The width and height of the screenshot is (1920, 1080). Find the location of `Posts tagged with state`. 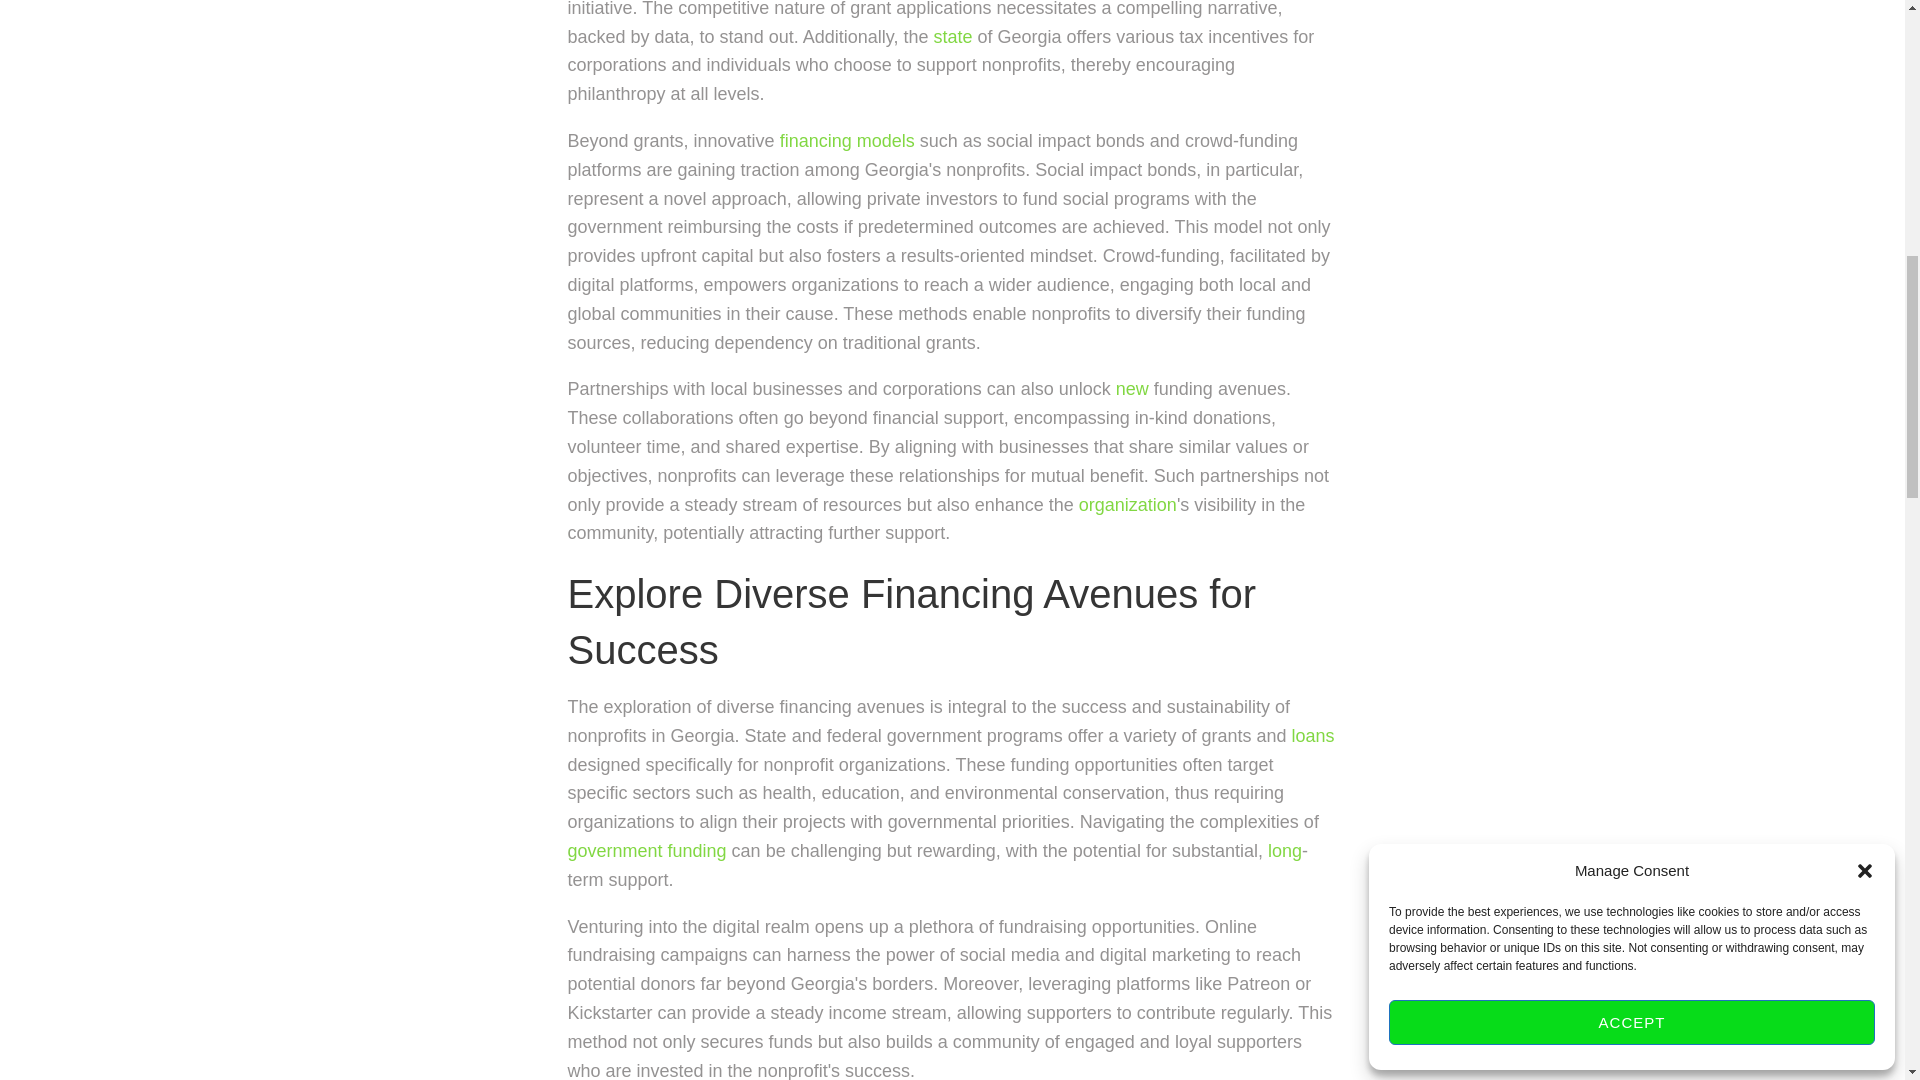

Posts tagged with state is located at coordinates (952, 37).